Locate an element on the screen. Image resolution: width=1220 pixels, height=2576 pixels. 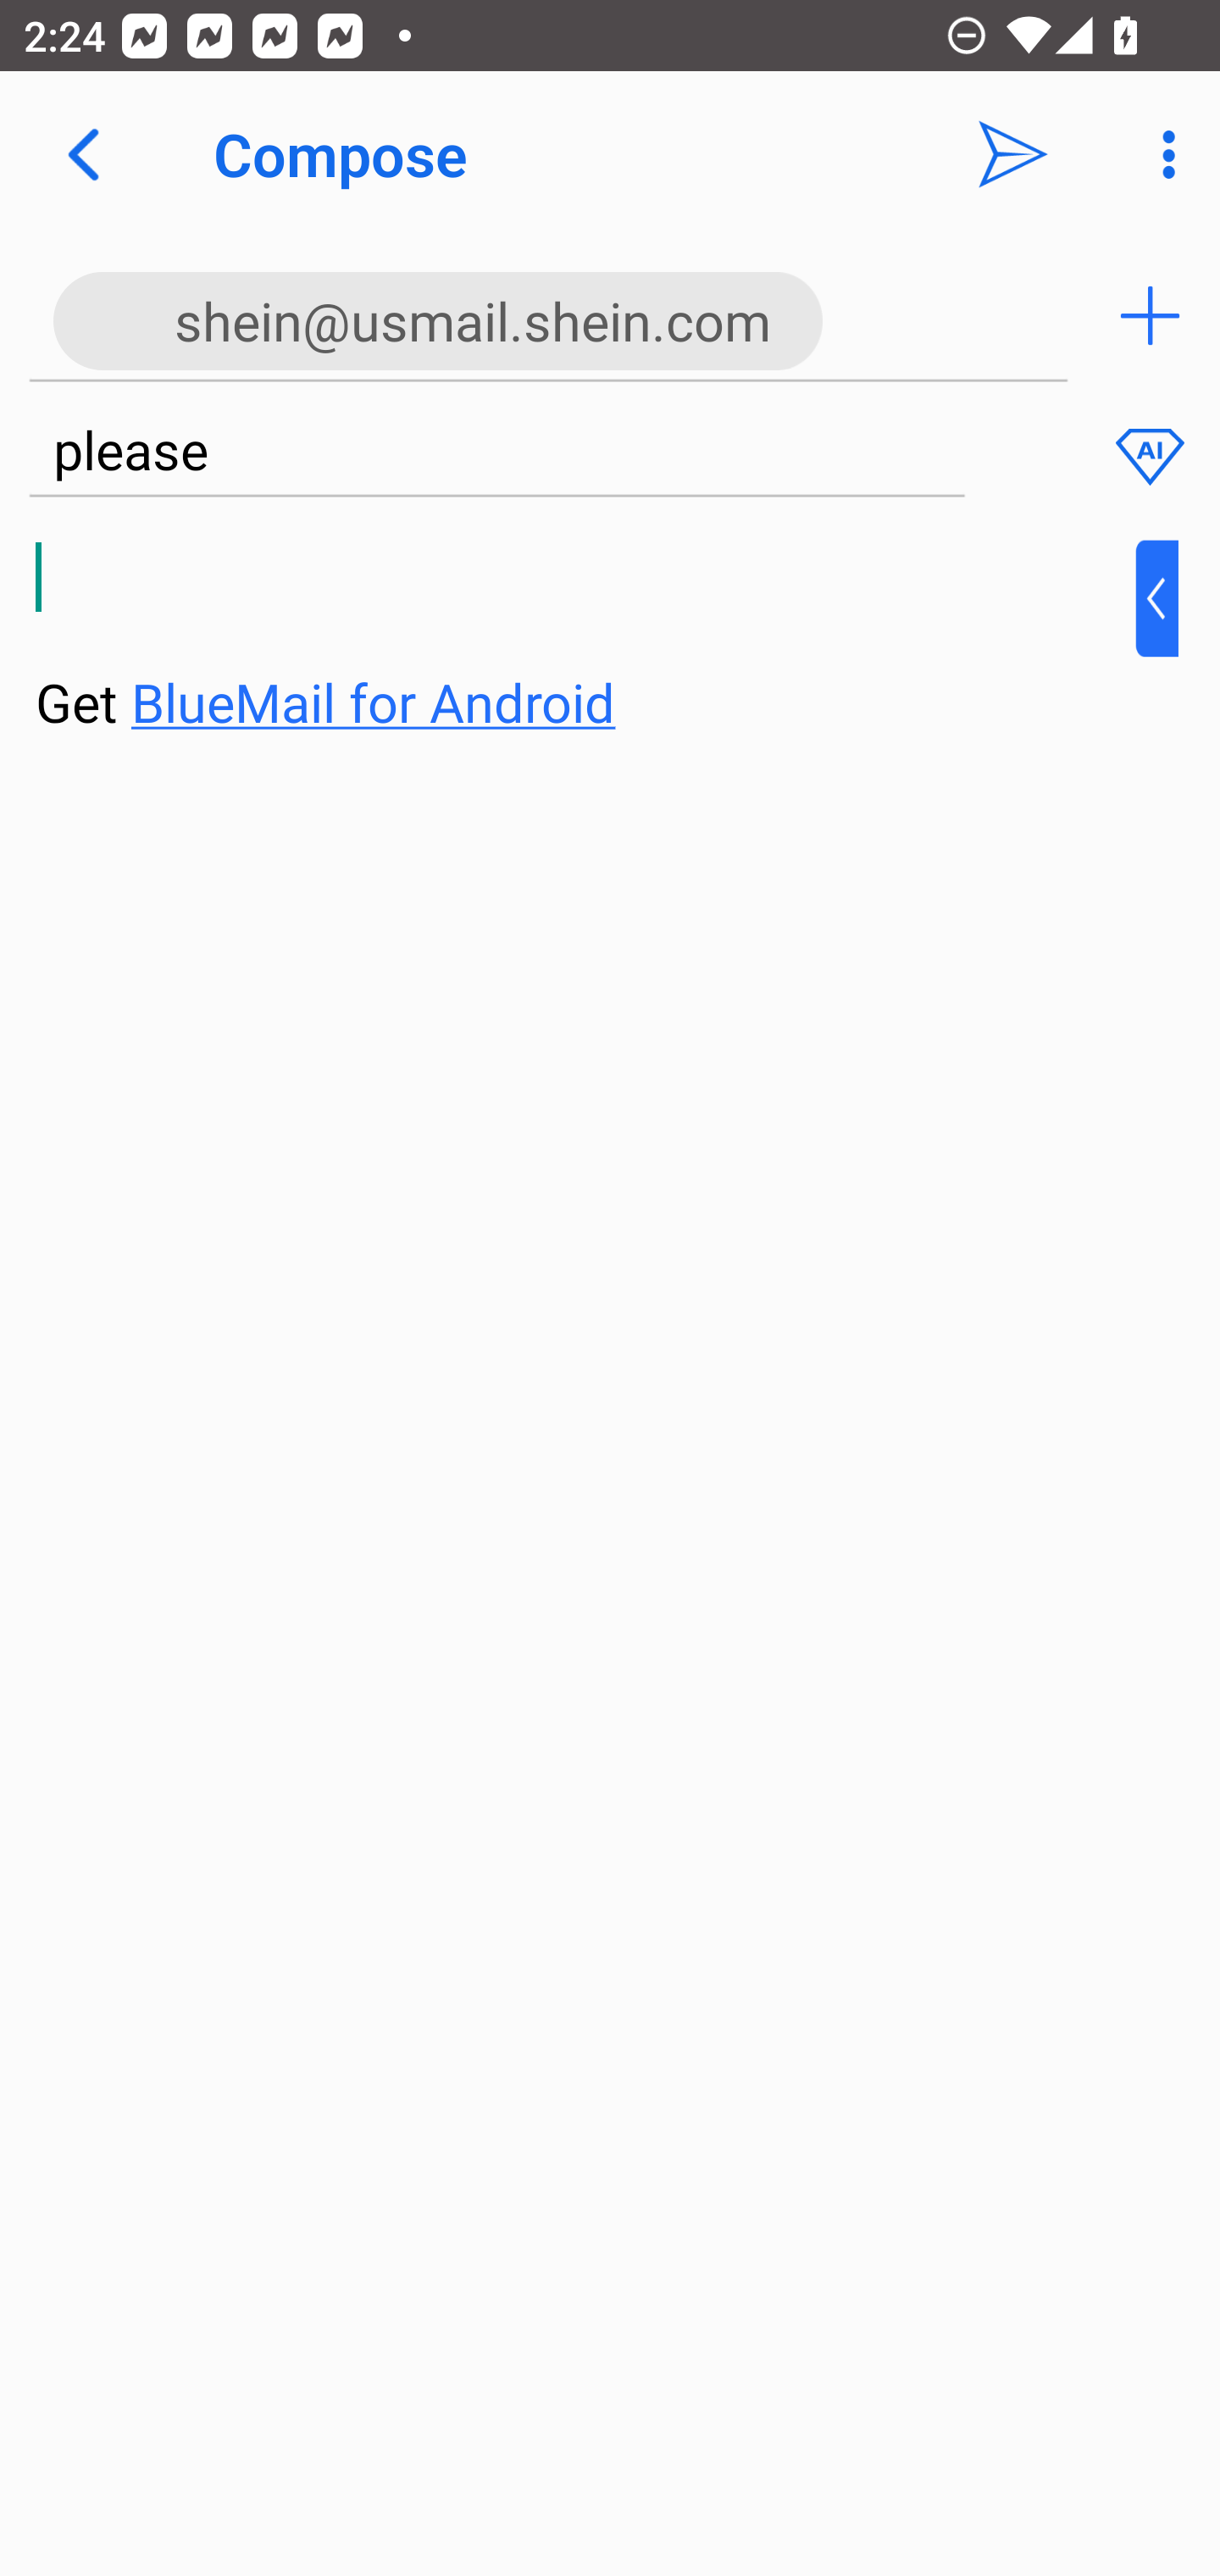
More Options is located at coordinates (1161, 154).